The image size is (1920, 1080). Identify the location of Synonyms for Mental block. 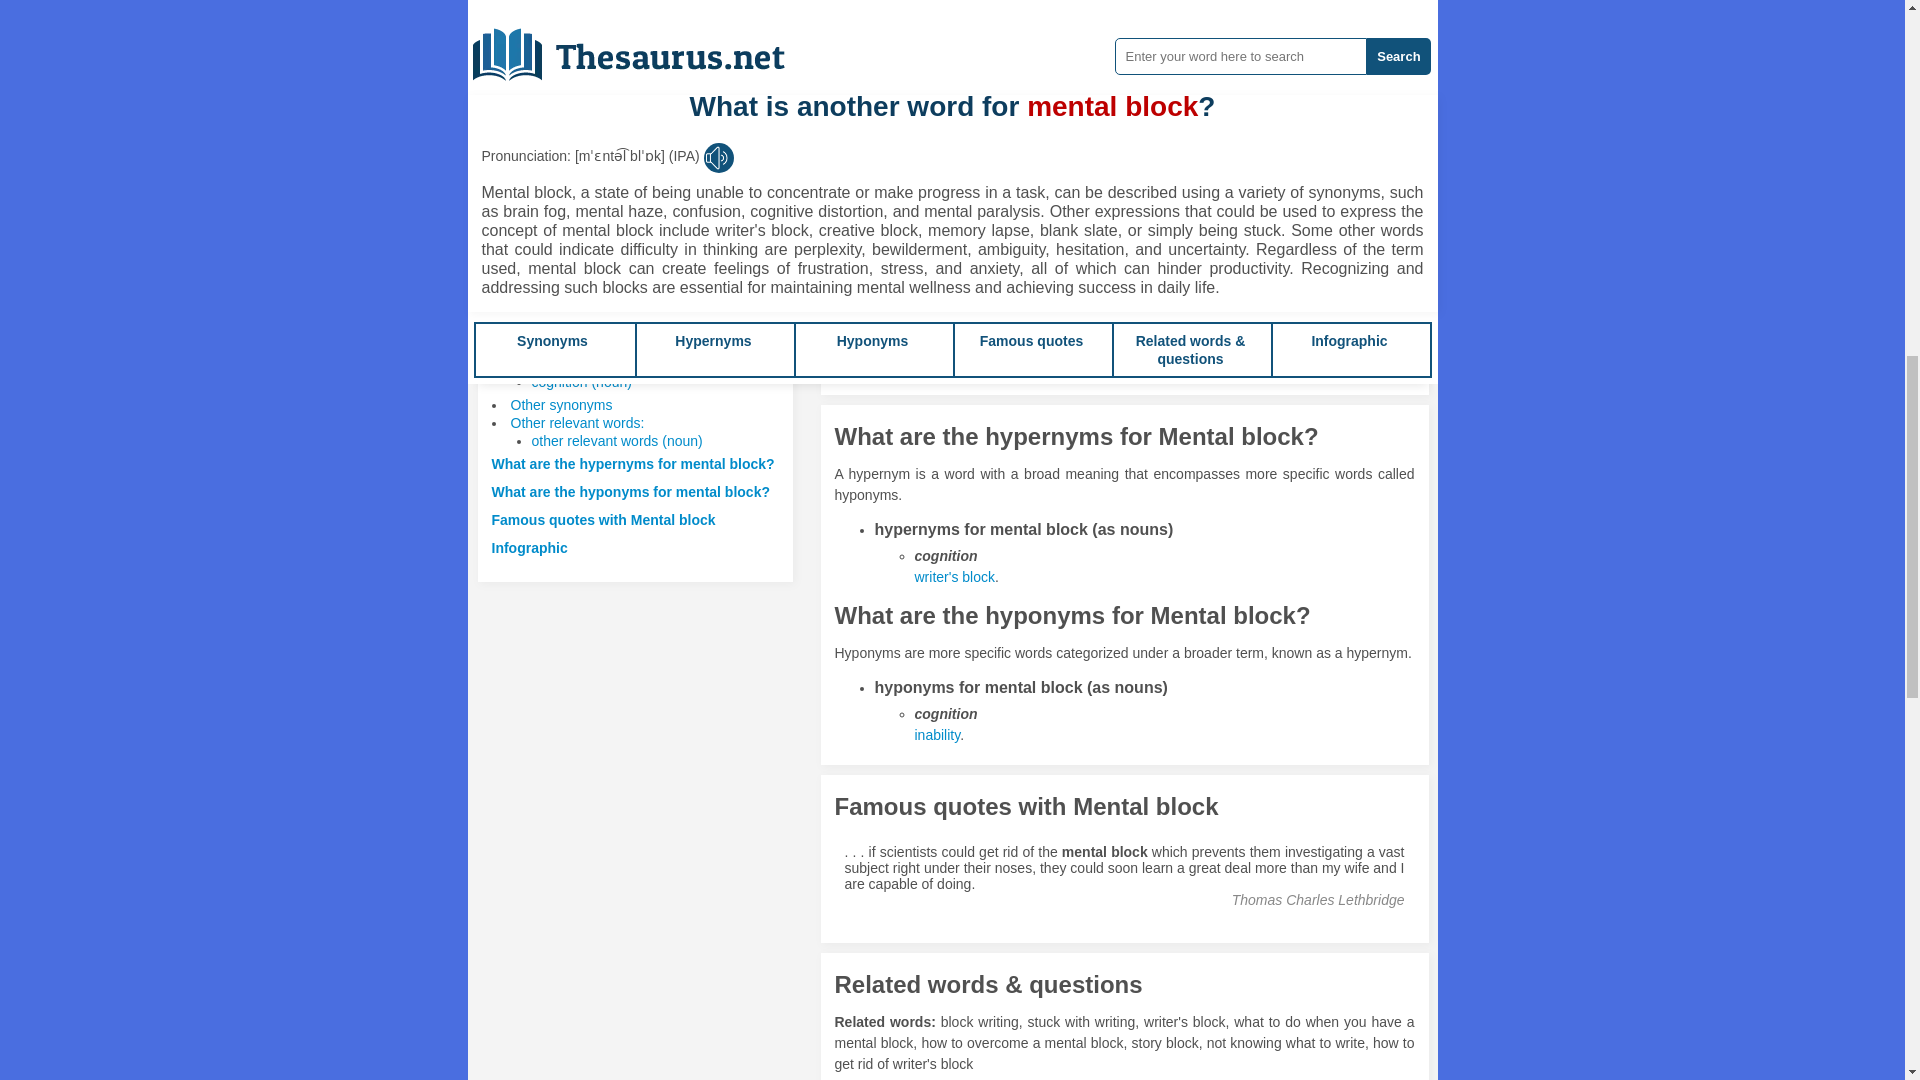
(930, 166).